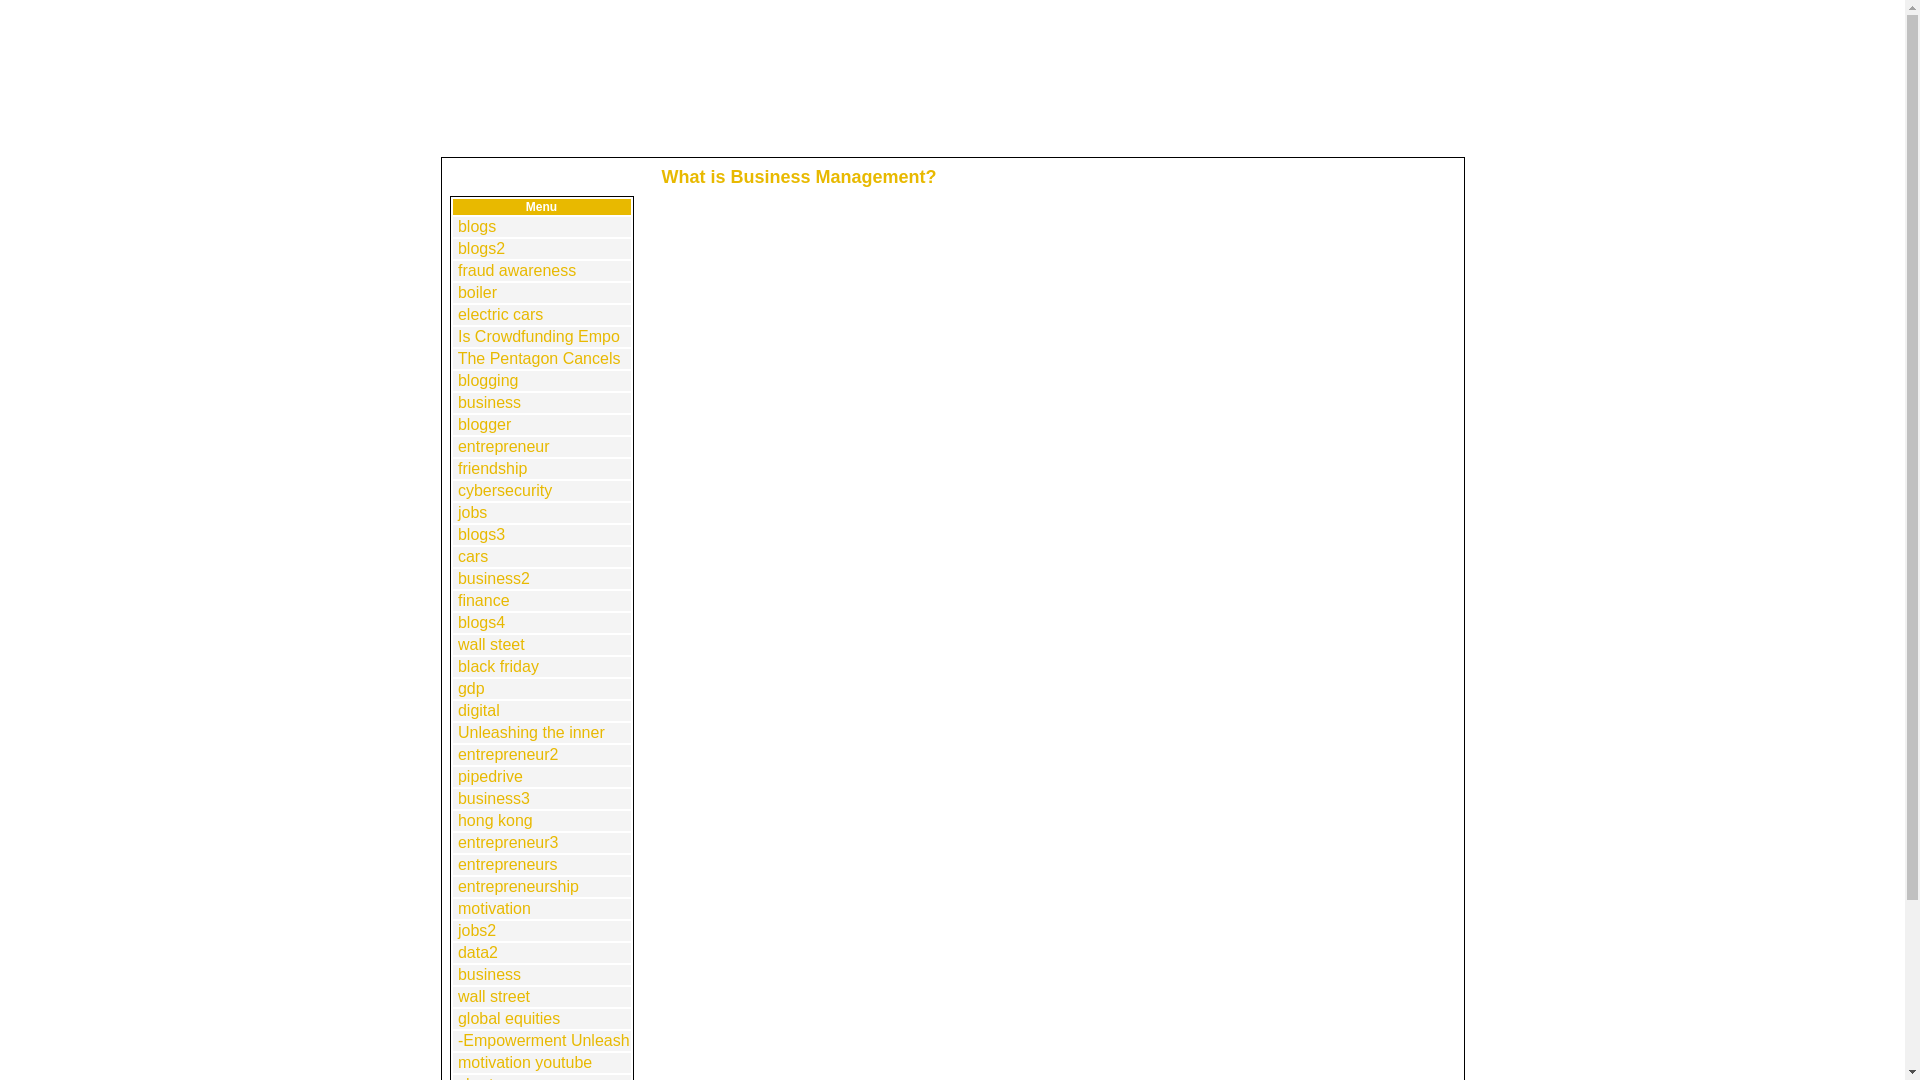 This screenshot has width=1920, height=1080. Describe the element at coordinates (544, 1040) in the screenshot. I see `-Empowerment Unleash` at that location.